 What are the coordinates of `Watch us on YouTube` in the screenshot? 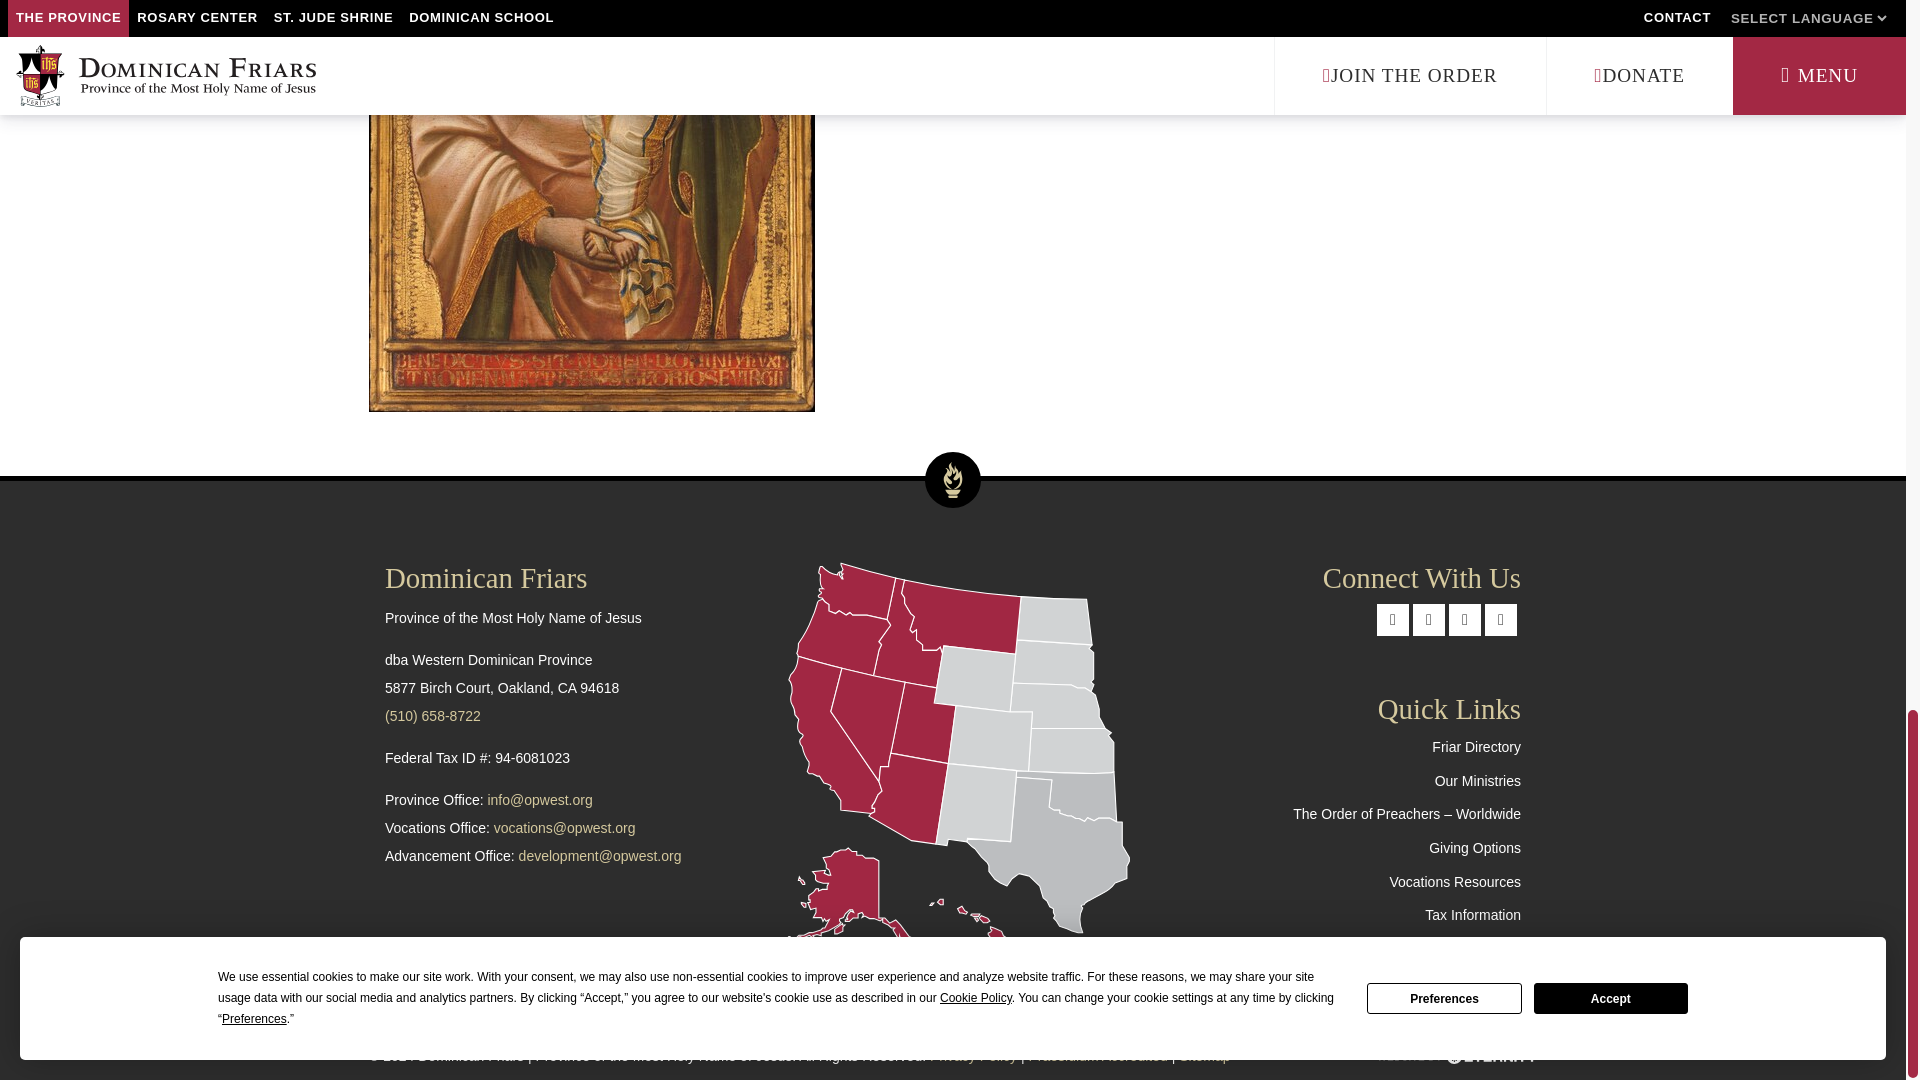 It's located at (1500, 620).